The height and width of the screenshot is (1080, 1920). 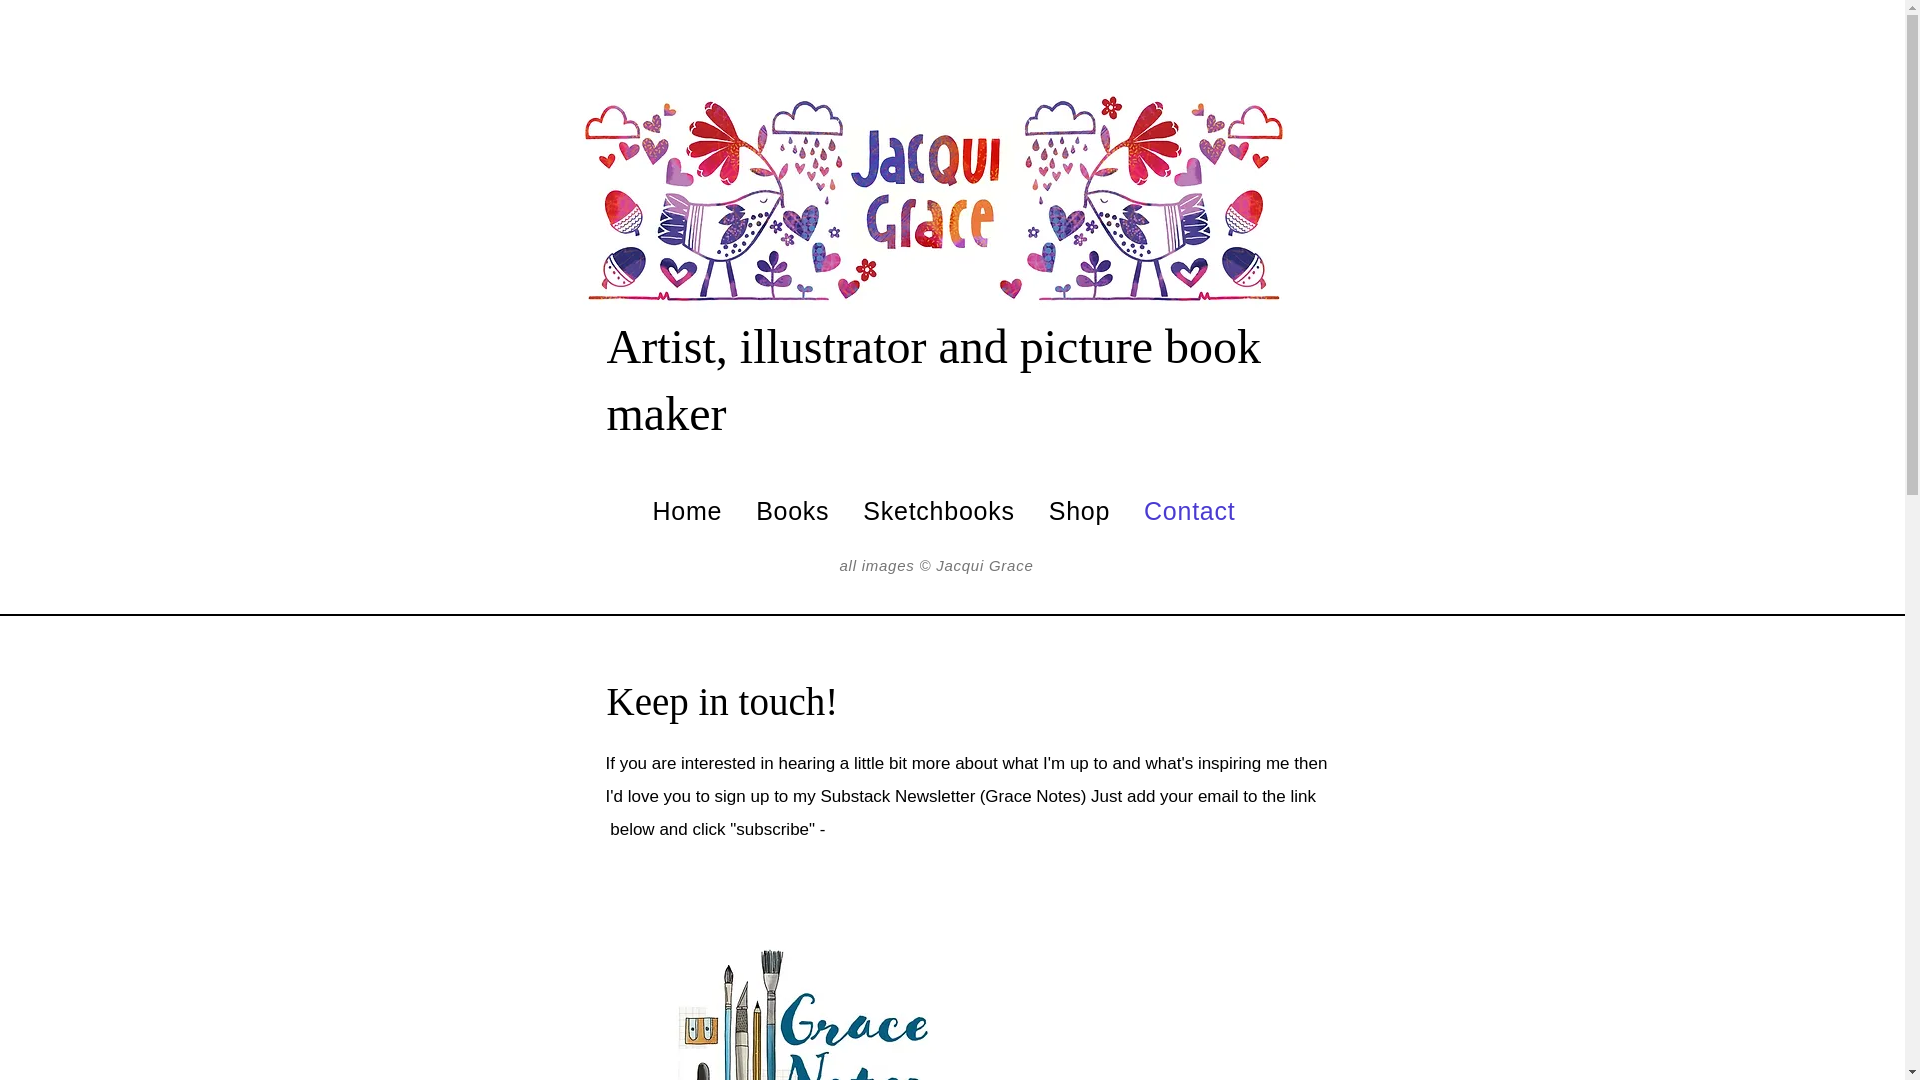 I want to click on Home, so click(x=687, y=511).